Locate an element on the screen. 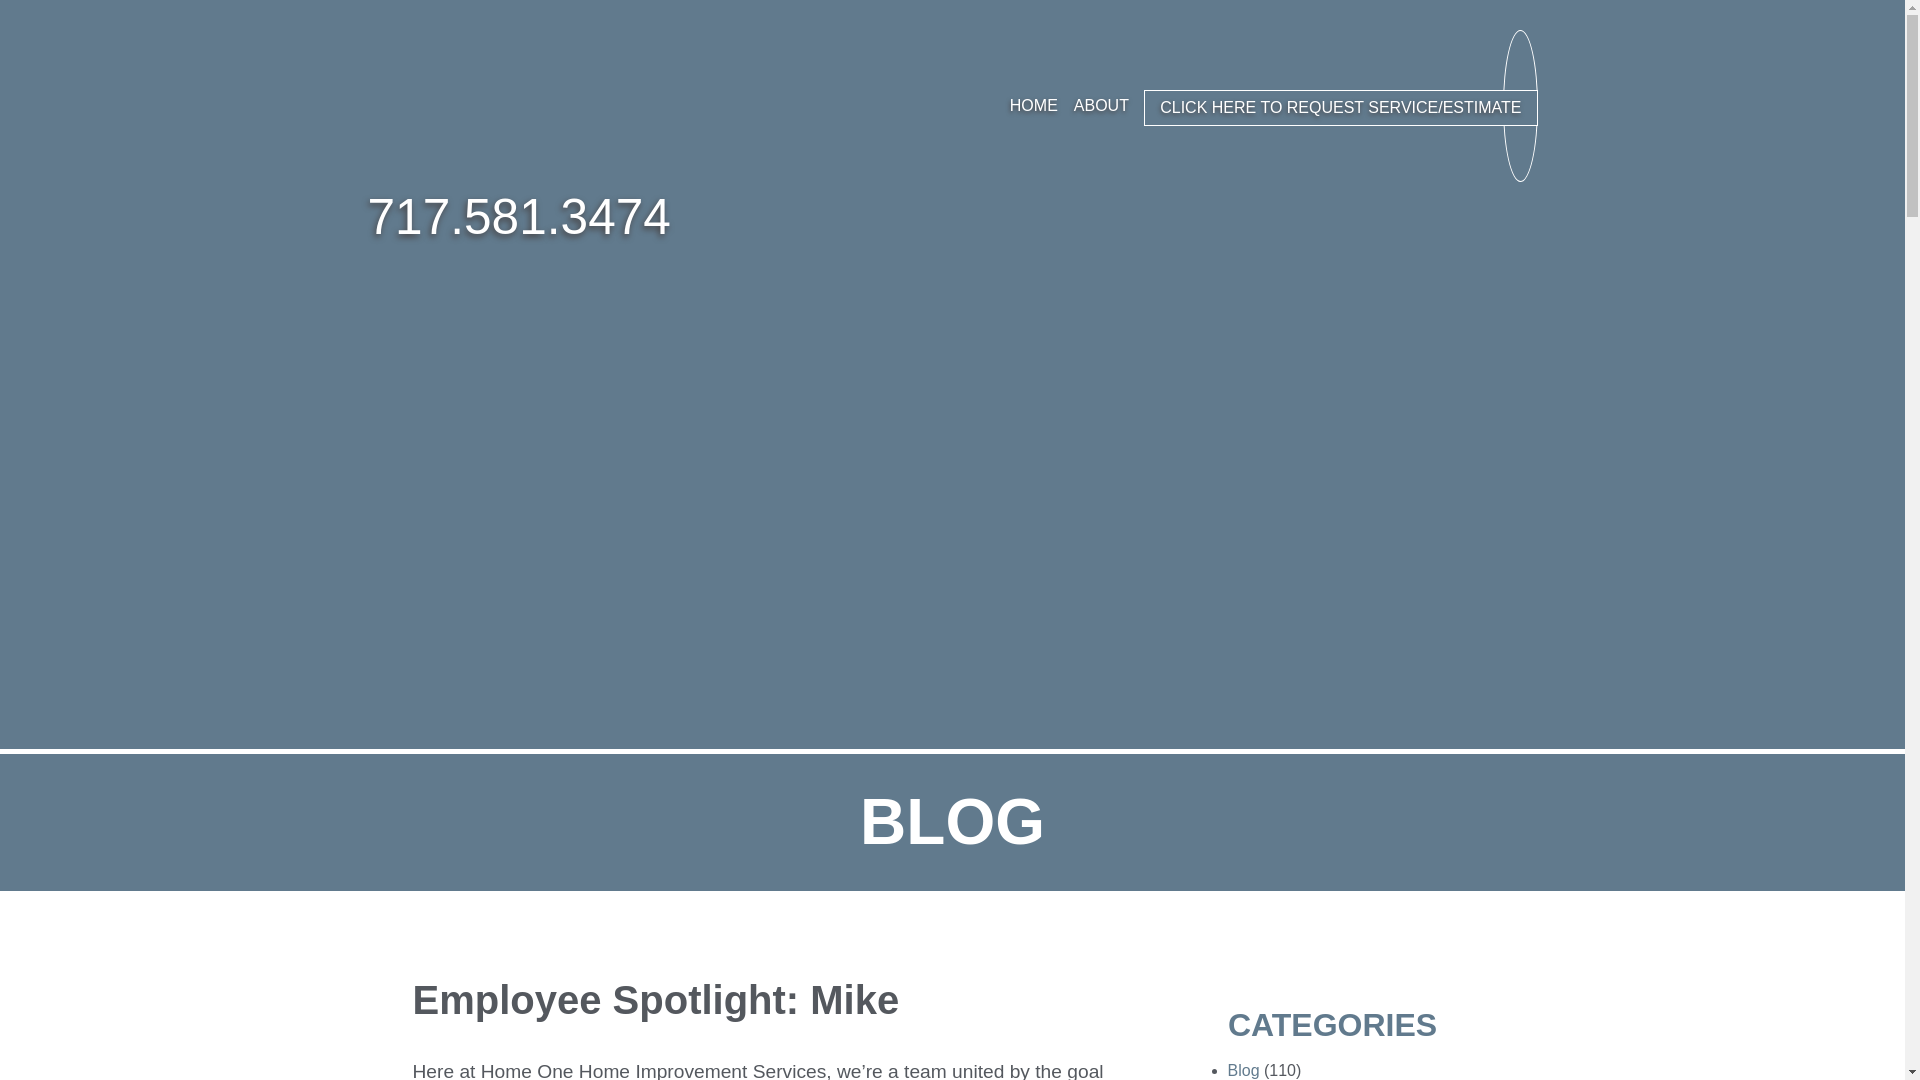 This screenshot has height=1080, width=1920. 717.581.3474 is located at coordinates (519, 217).